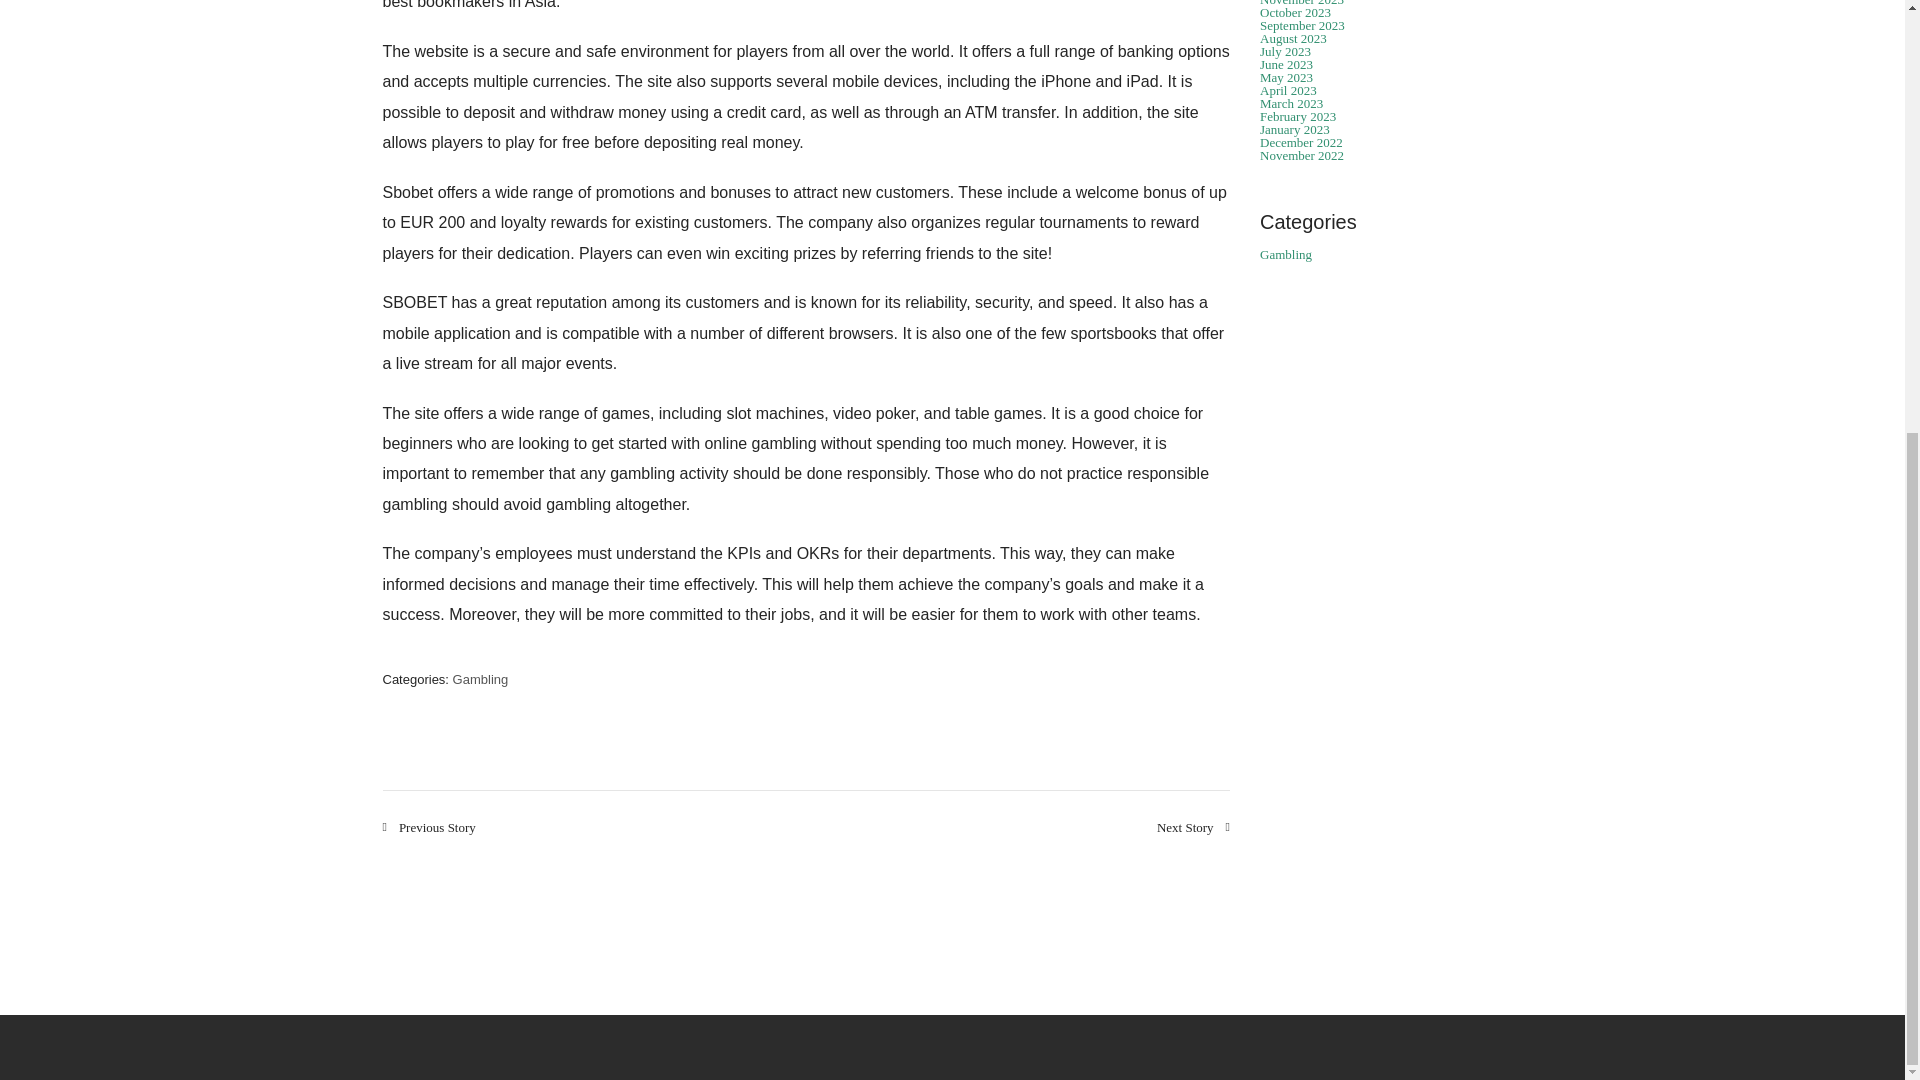 This screenshot has height=1080, width=1920. What do you see at coordinates (480, 678) in the screenshot?
I see `Gambling` at bounding box center [480, 678].